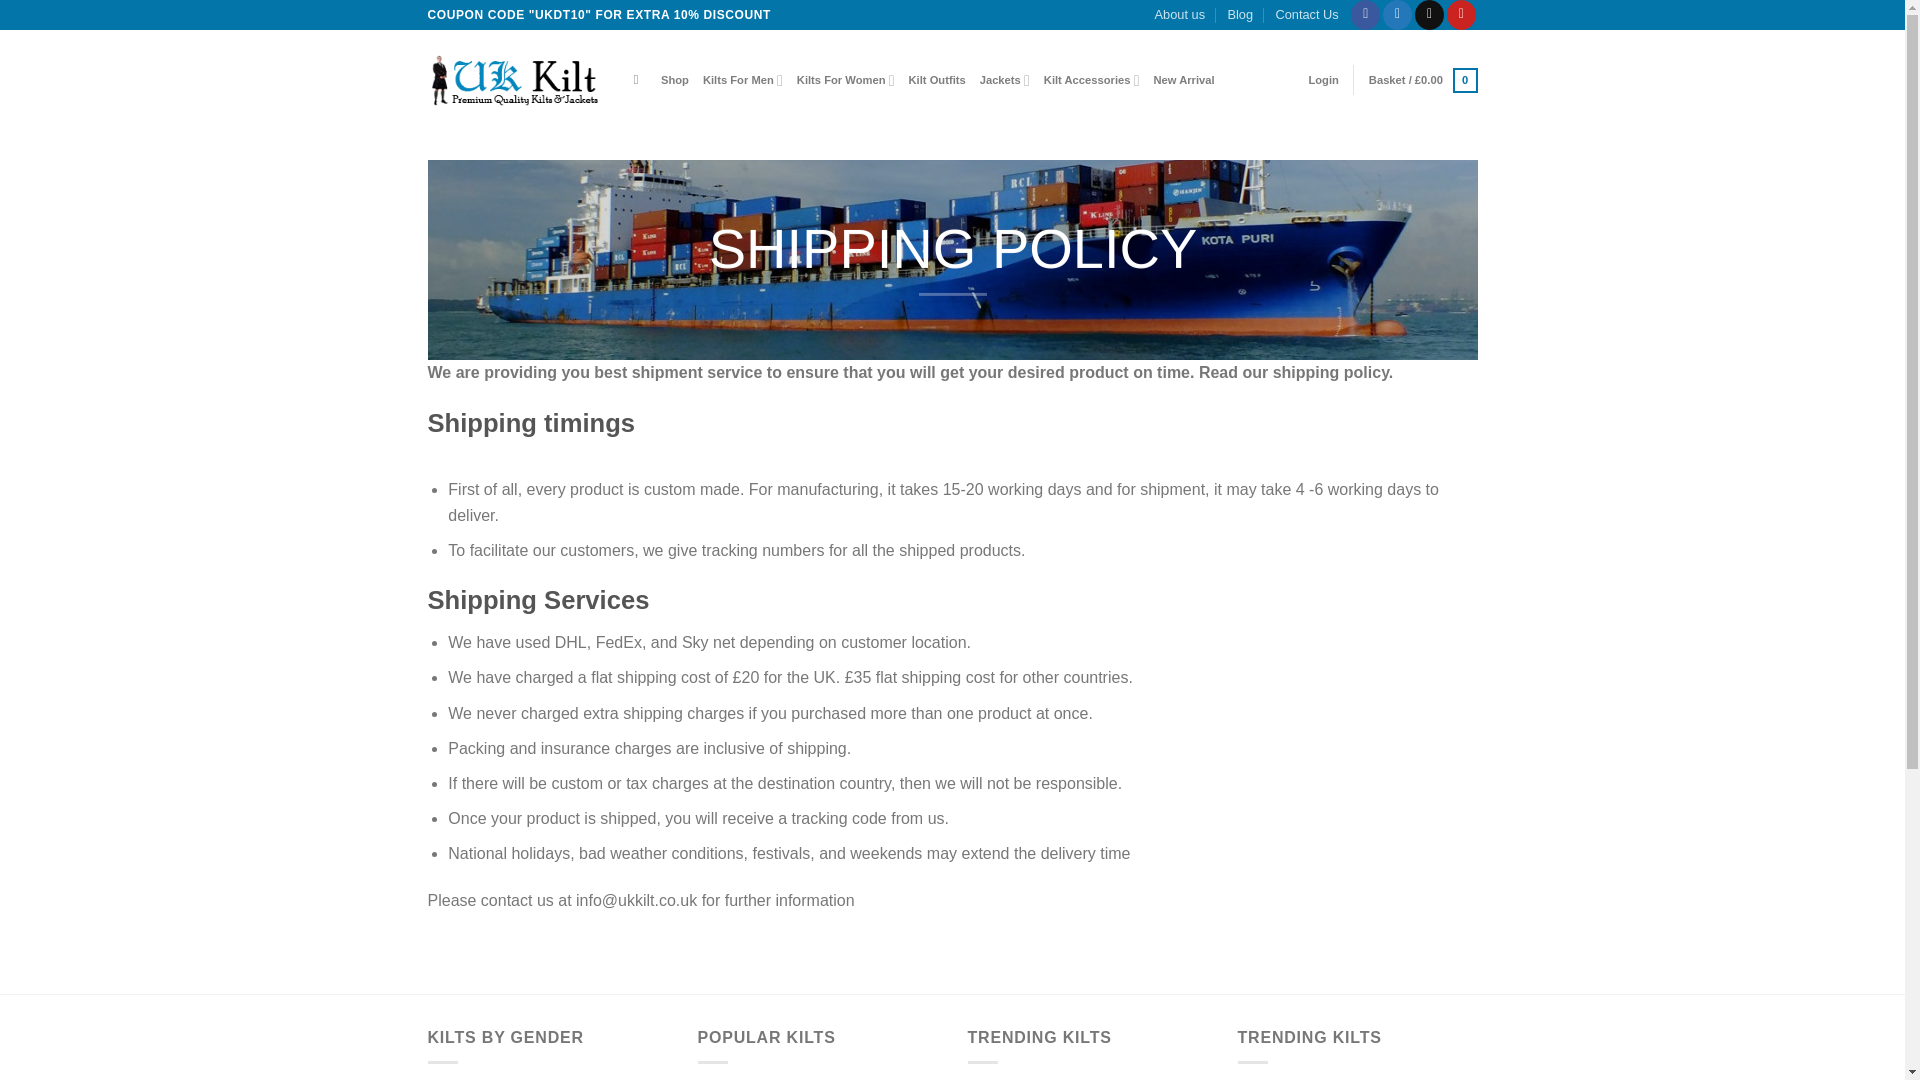 Image resolution: width=1920 pixels, height=1080 pixels. I want to click on Jackets, so click(1004, 80).